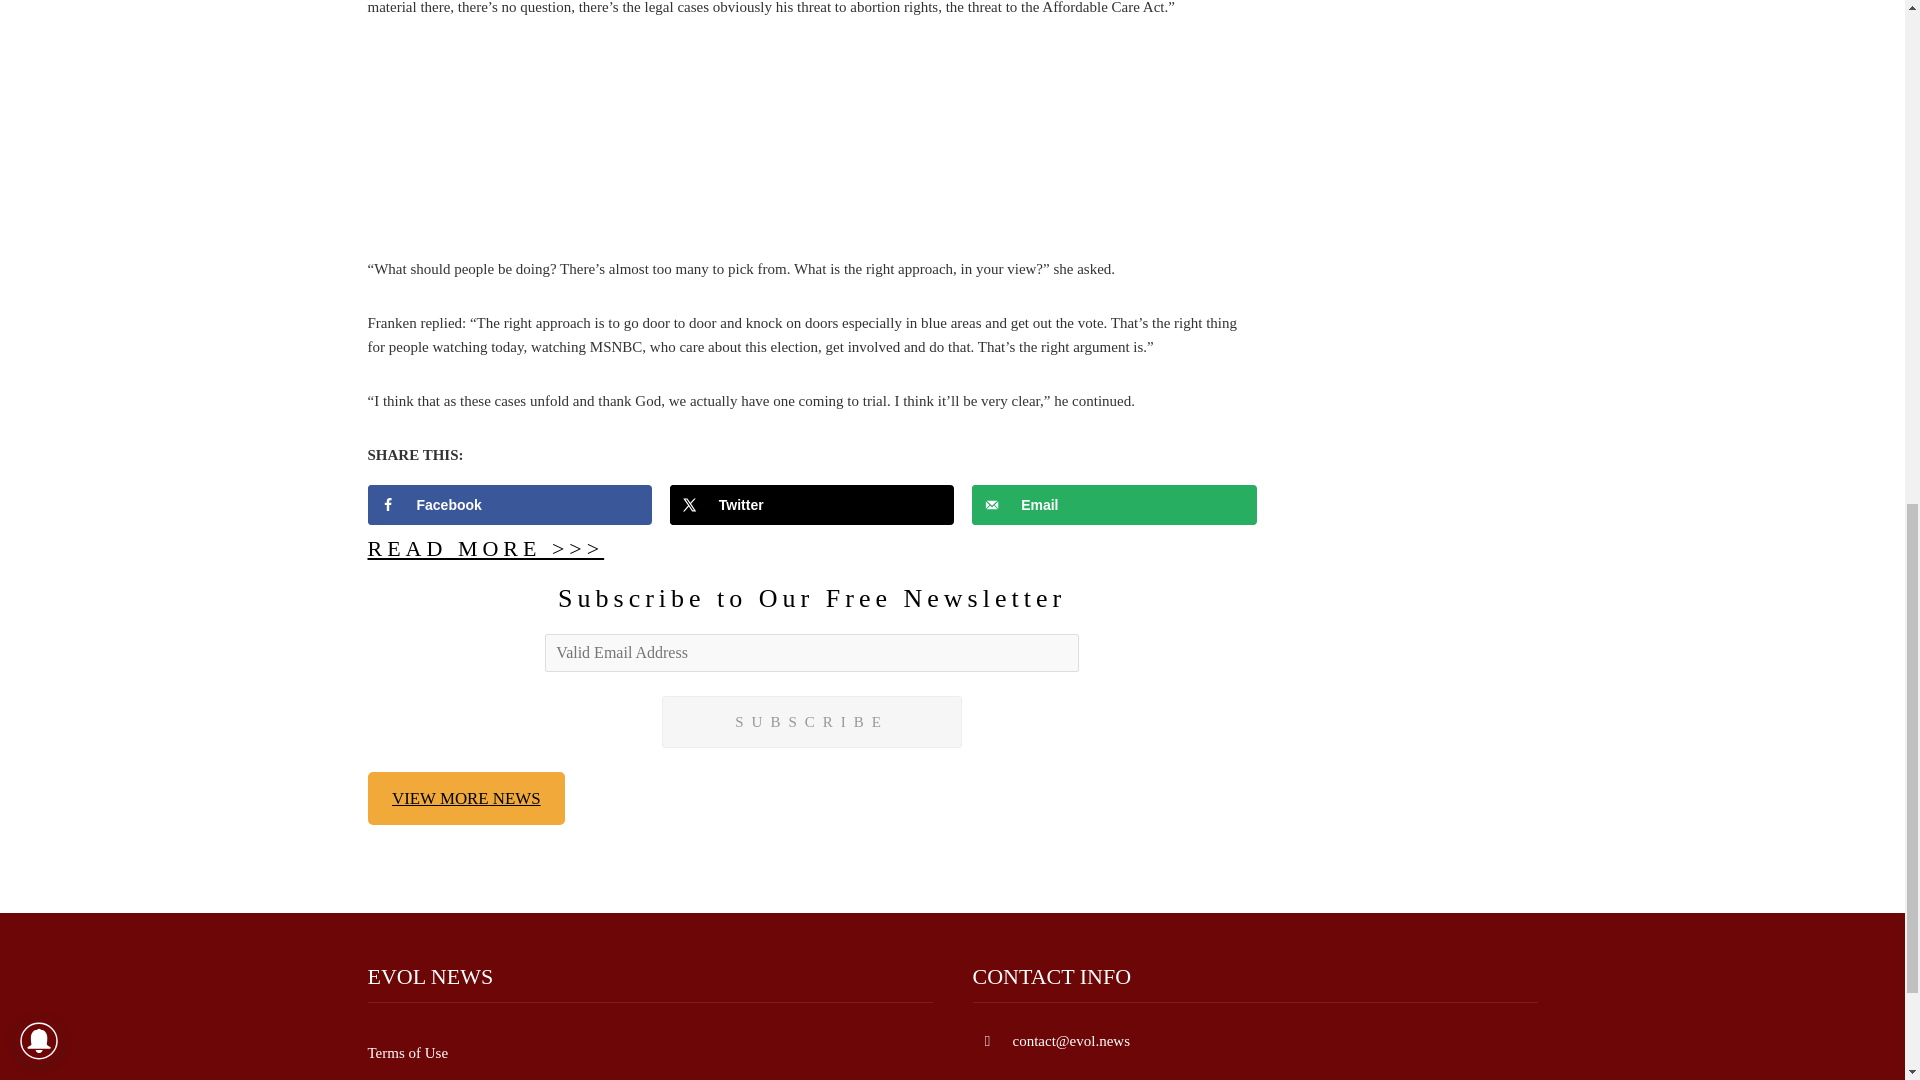 This screenshot has width=1920, height=1080. Describe the element at coordinates (408, 1052) in the screenshot. I see `Terms of Use` at that location.